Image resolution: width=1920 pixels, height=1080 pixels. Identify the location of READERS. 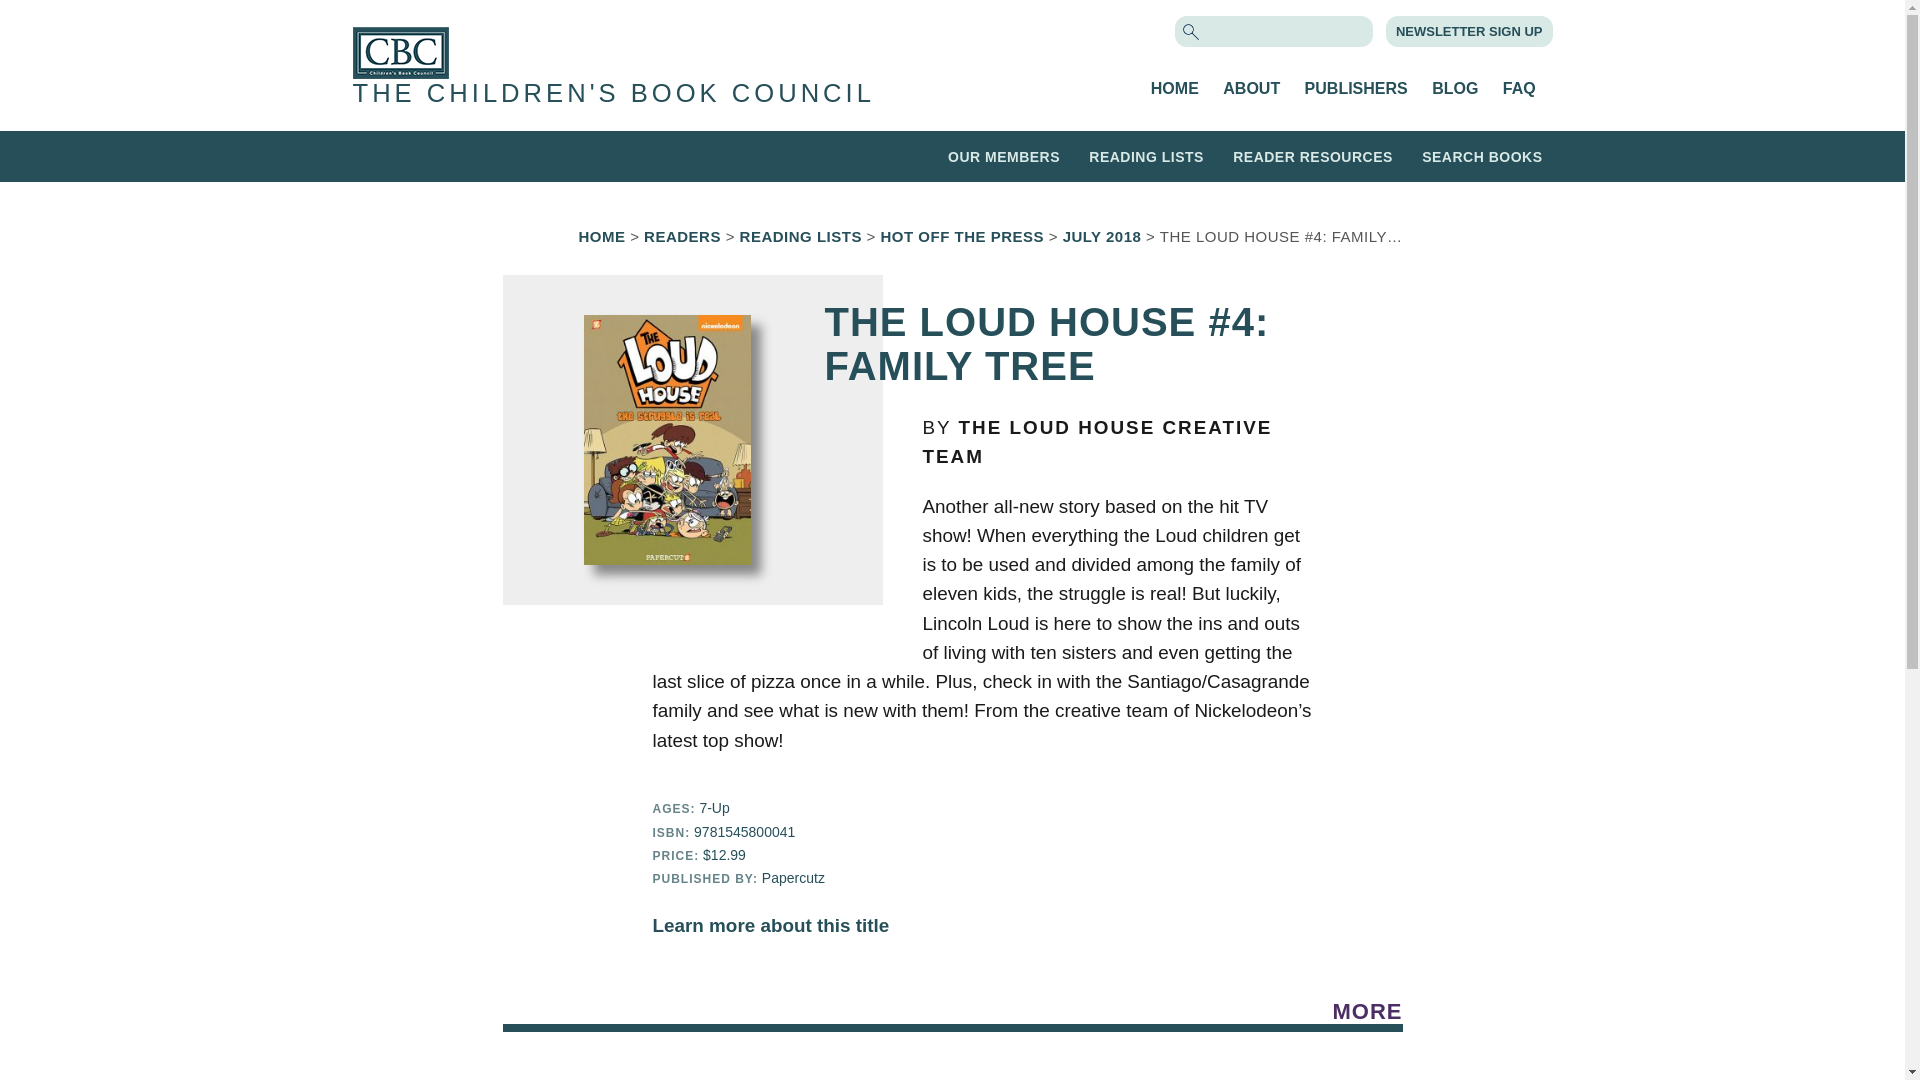
(682, 236).